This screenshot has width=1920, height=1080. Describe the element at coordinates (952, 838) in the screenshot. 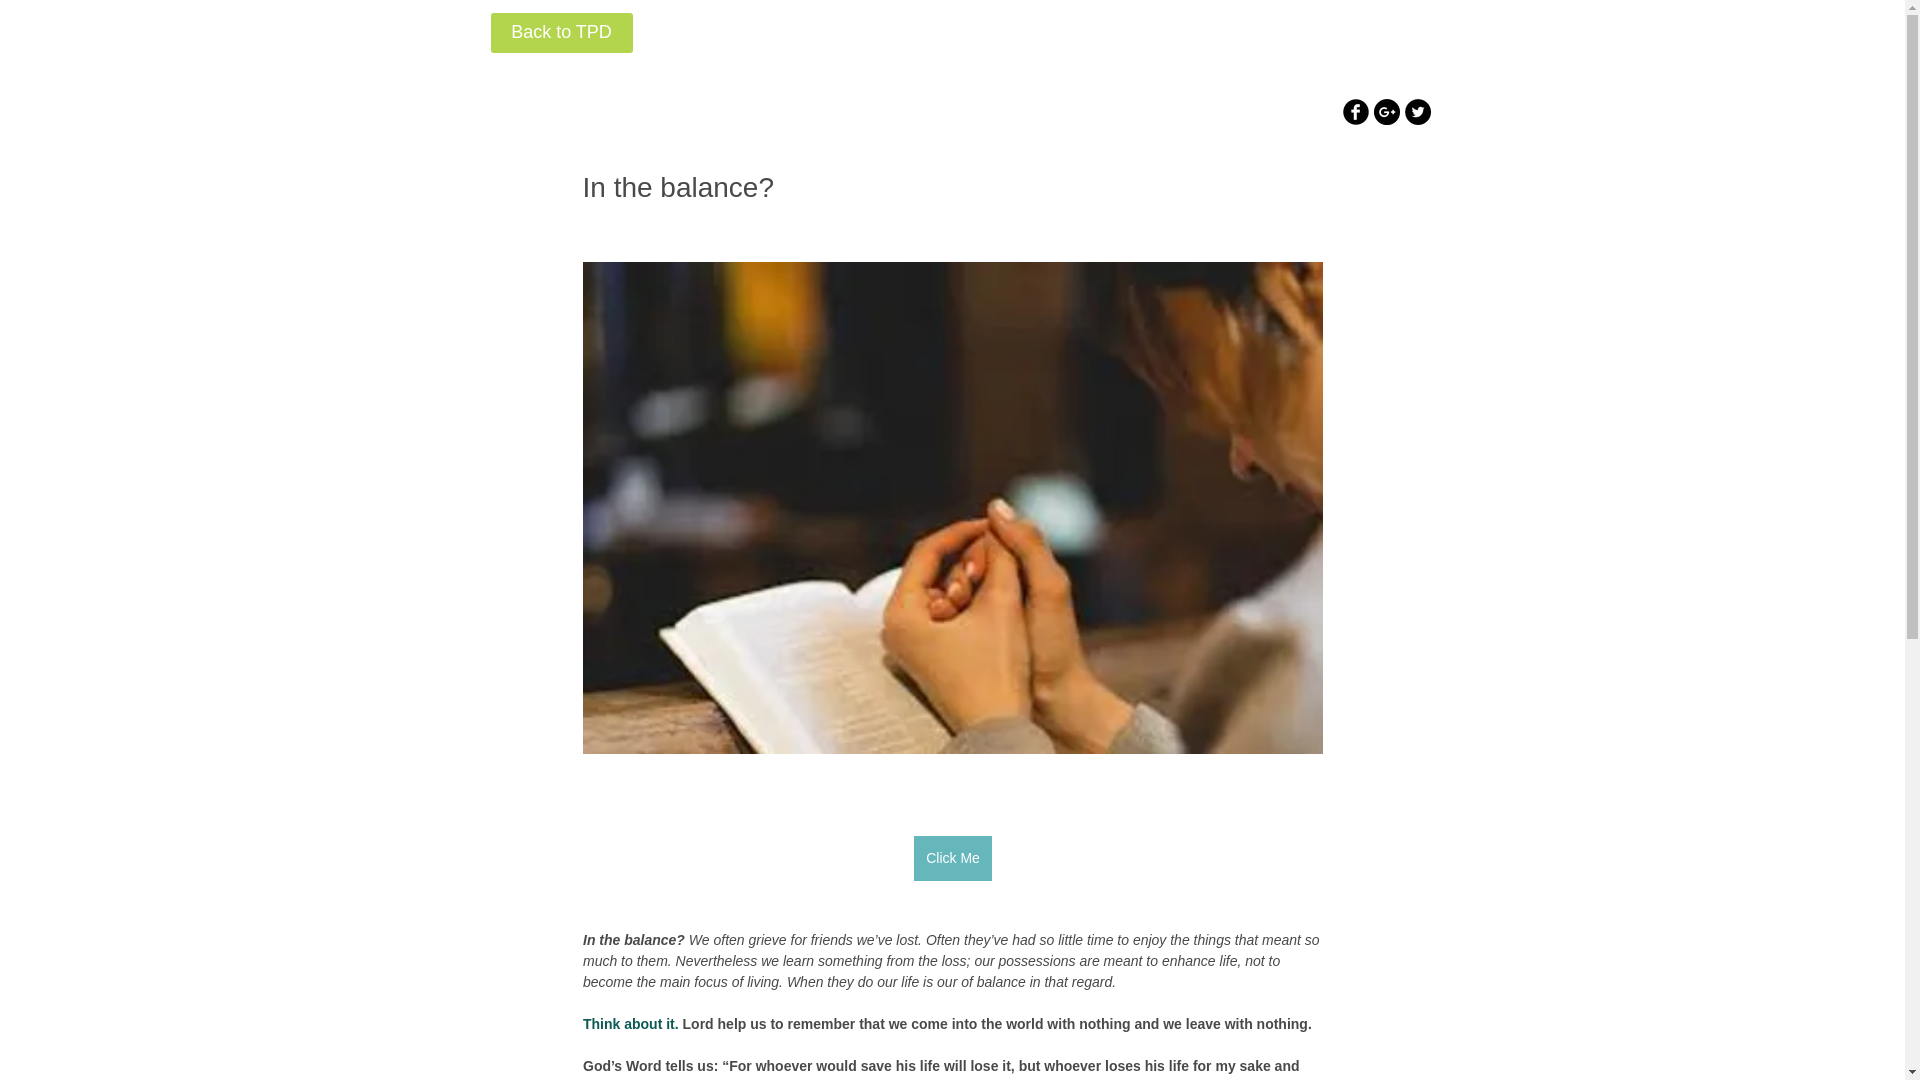

I see `Click Me` at that location.